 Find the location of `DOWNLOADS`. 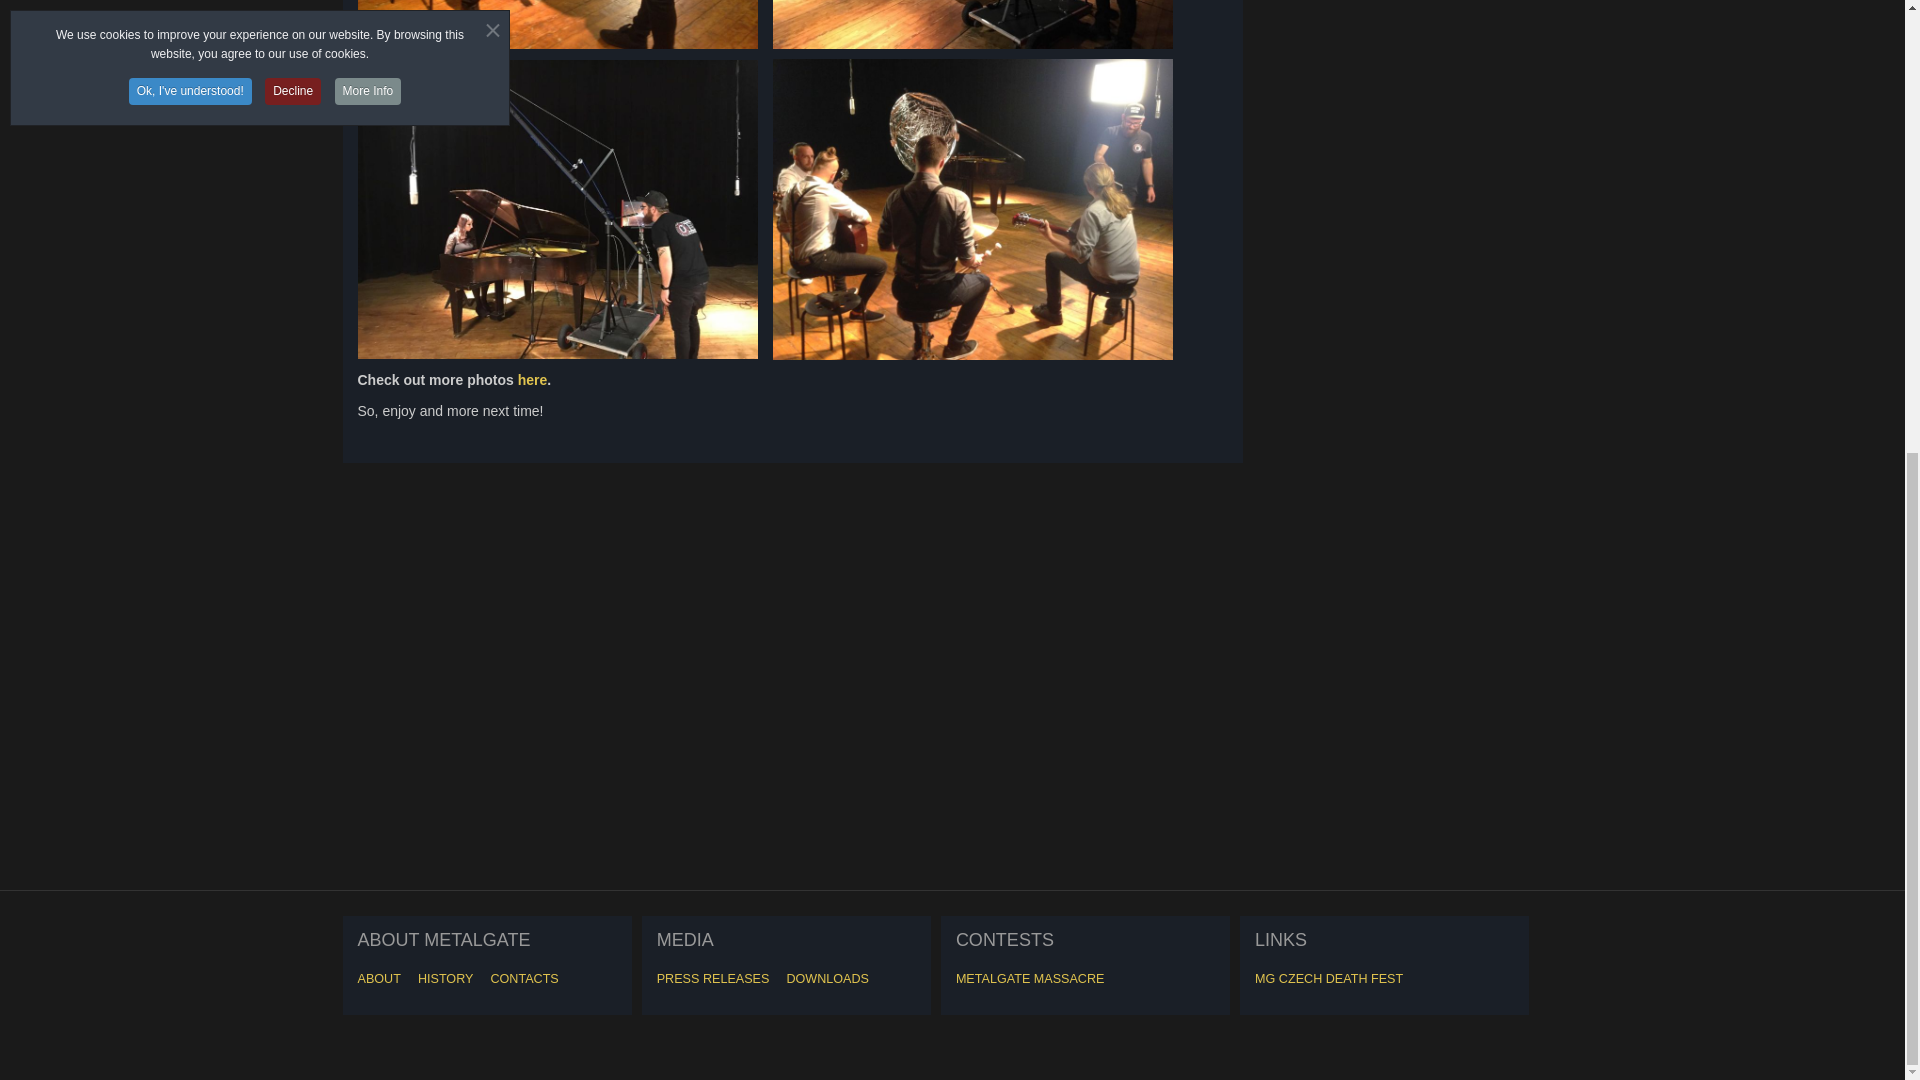

DOWNLOADS is located at coordinates (827, 979).